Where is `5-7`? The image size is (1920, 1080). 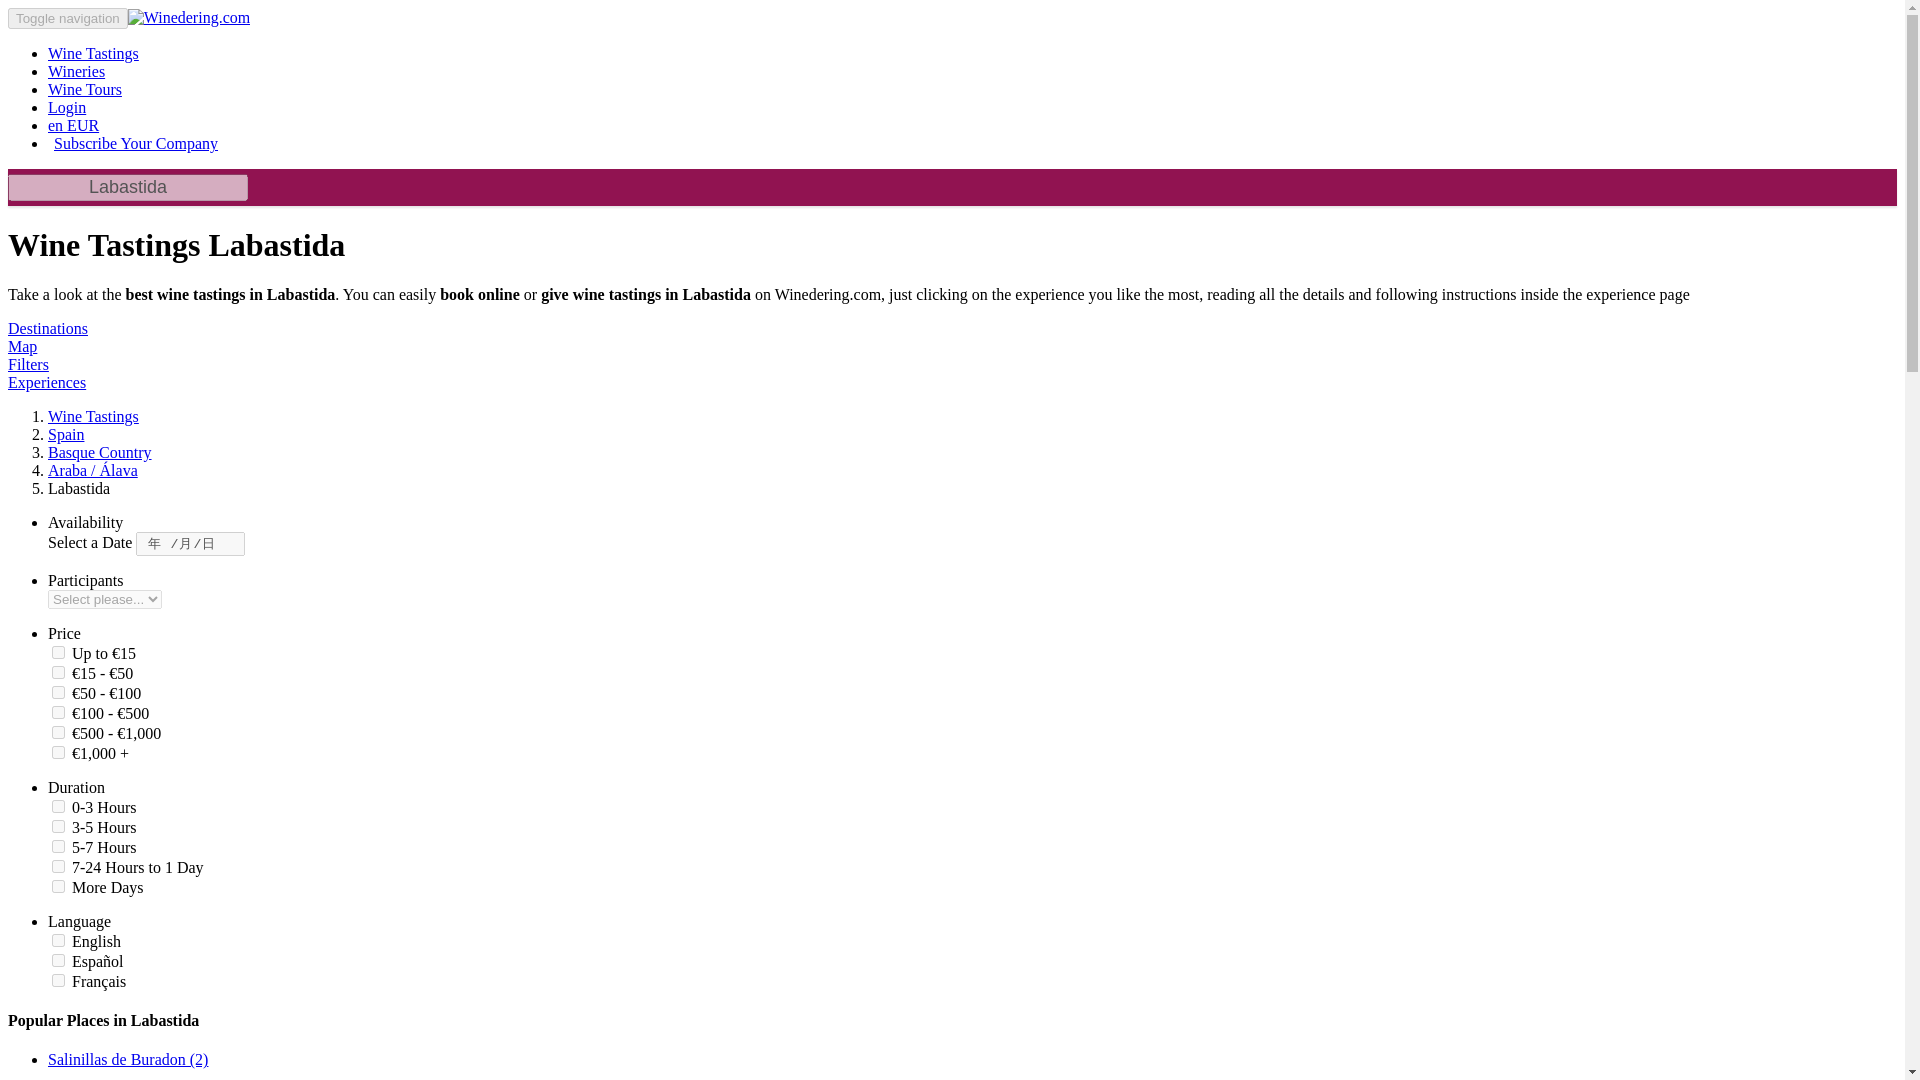 5-7 is located at coordinates (58, 846).